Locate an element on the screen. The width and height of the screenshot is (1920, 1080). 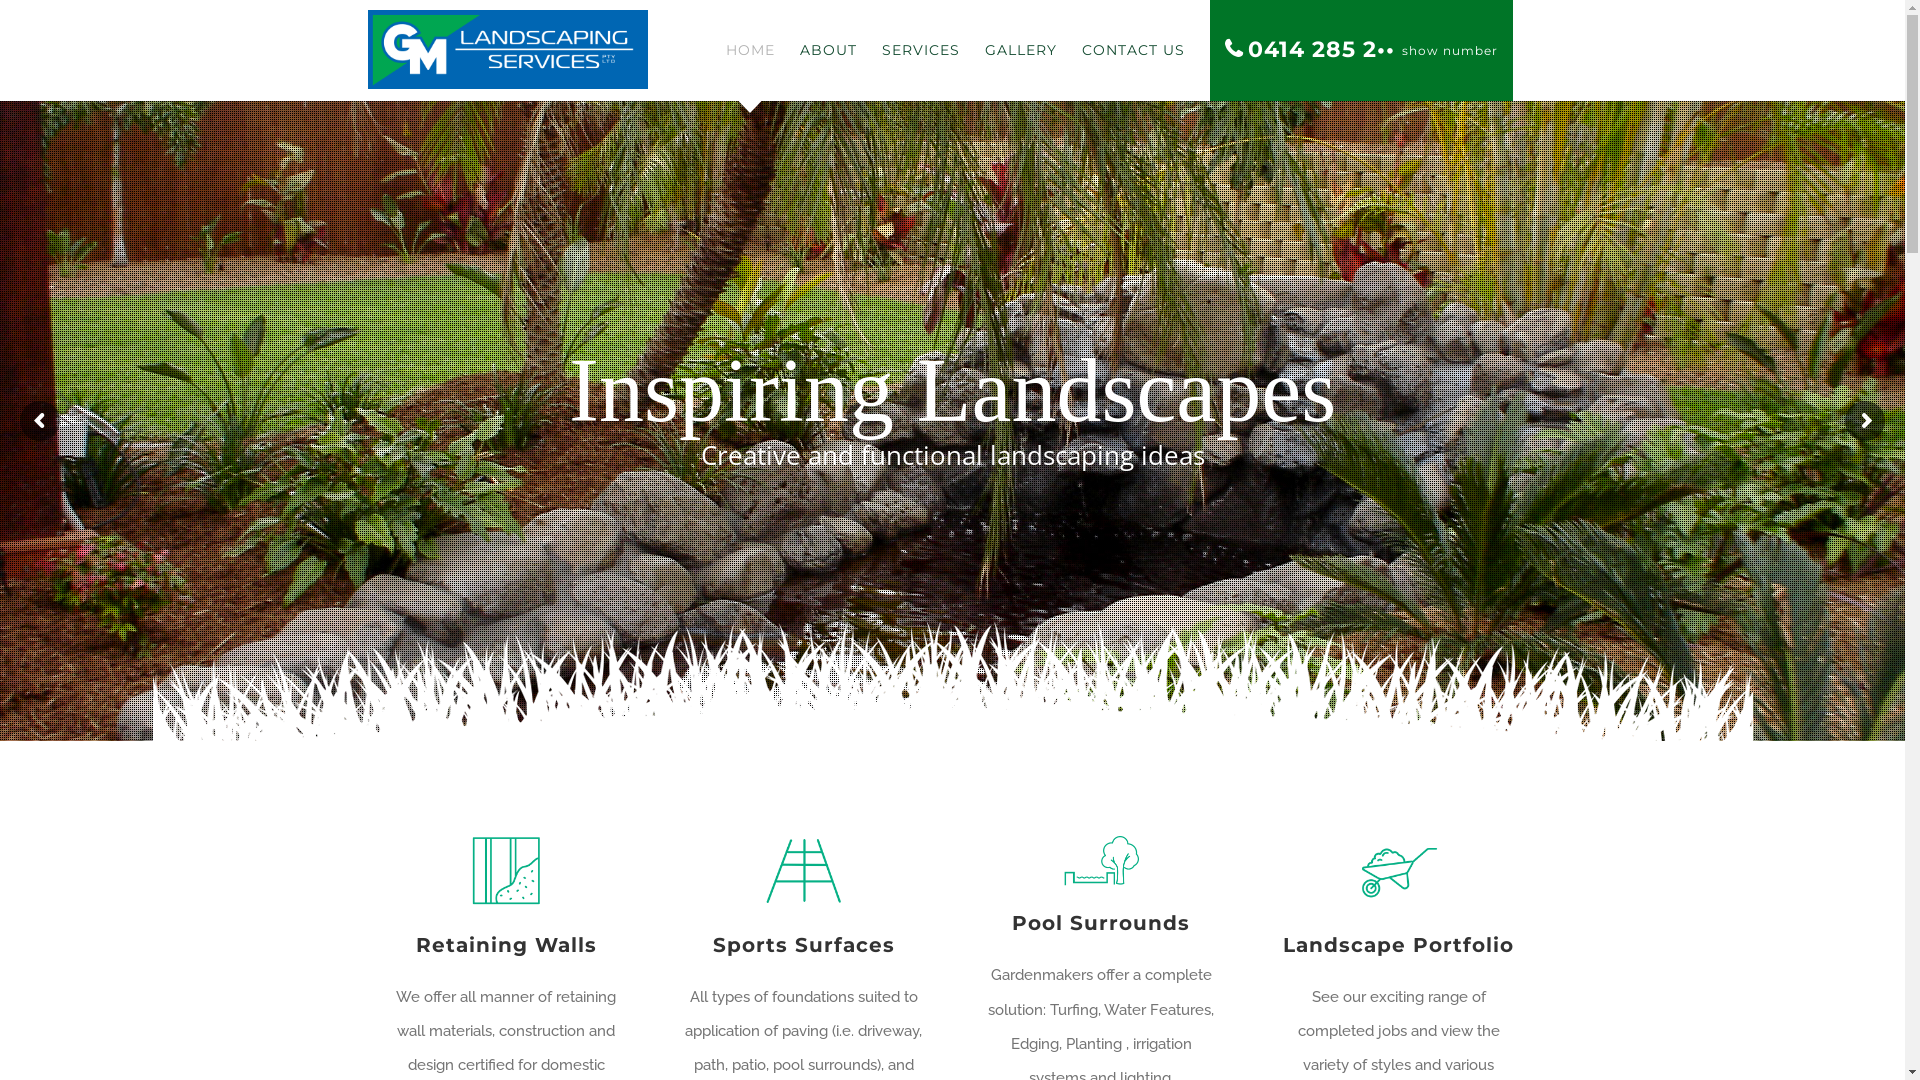
retaining_wall_icon_col is located at coordinates (506, 871).